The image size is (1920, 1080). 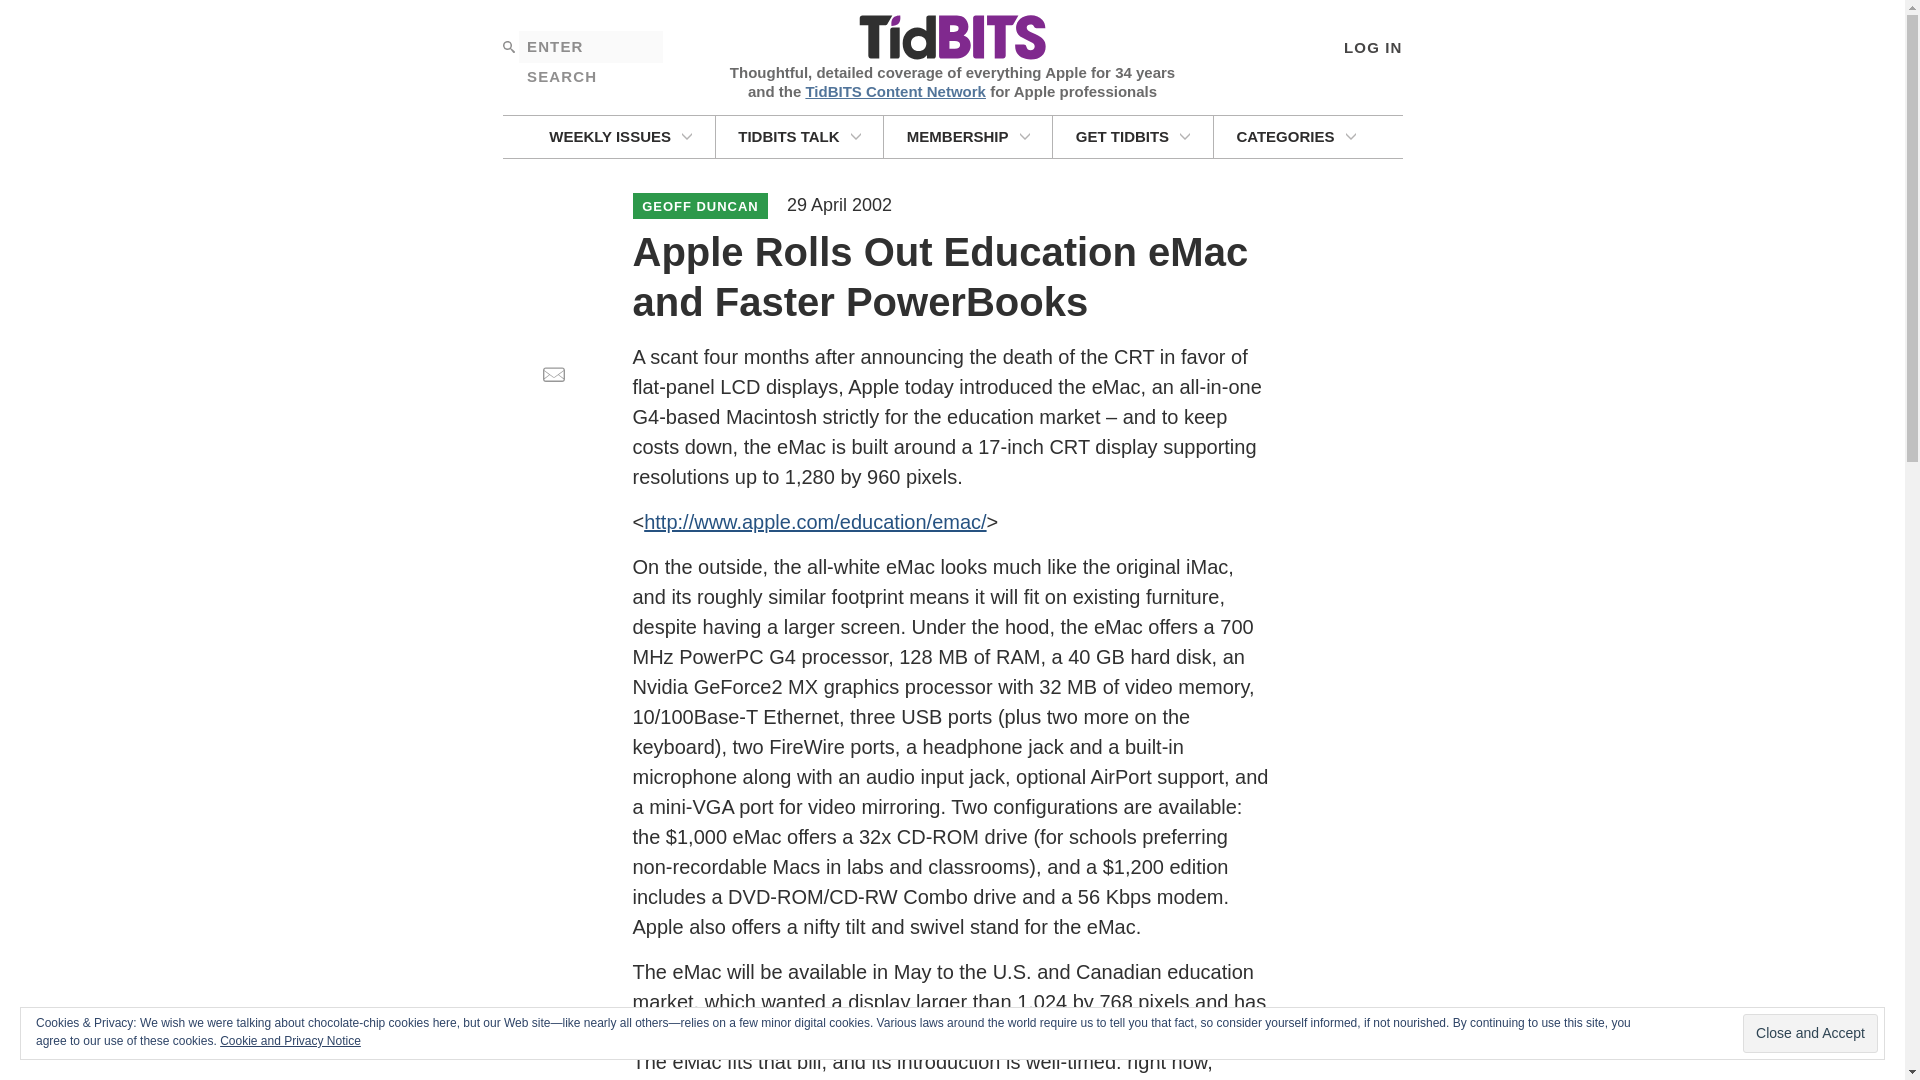 What do you see at coordinates (1810, 1034) in the screenshot?
I see `Close and Accept` at bounding box center [1810, 1034].